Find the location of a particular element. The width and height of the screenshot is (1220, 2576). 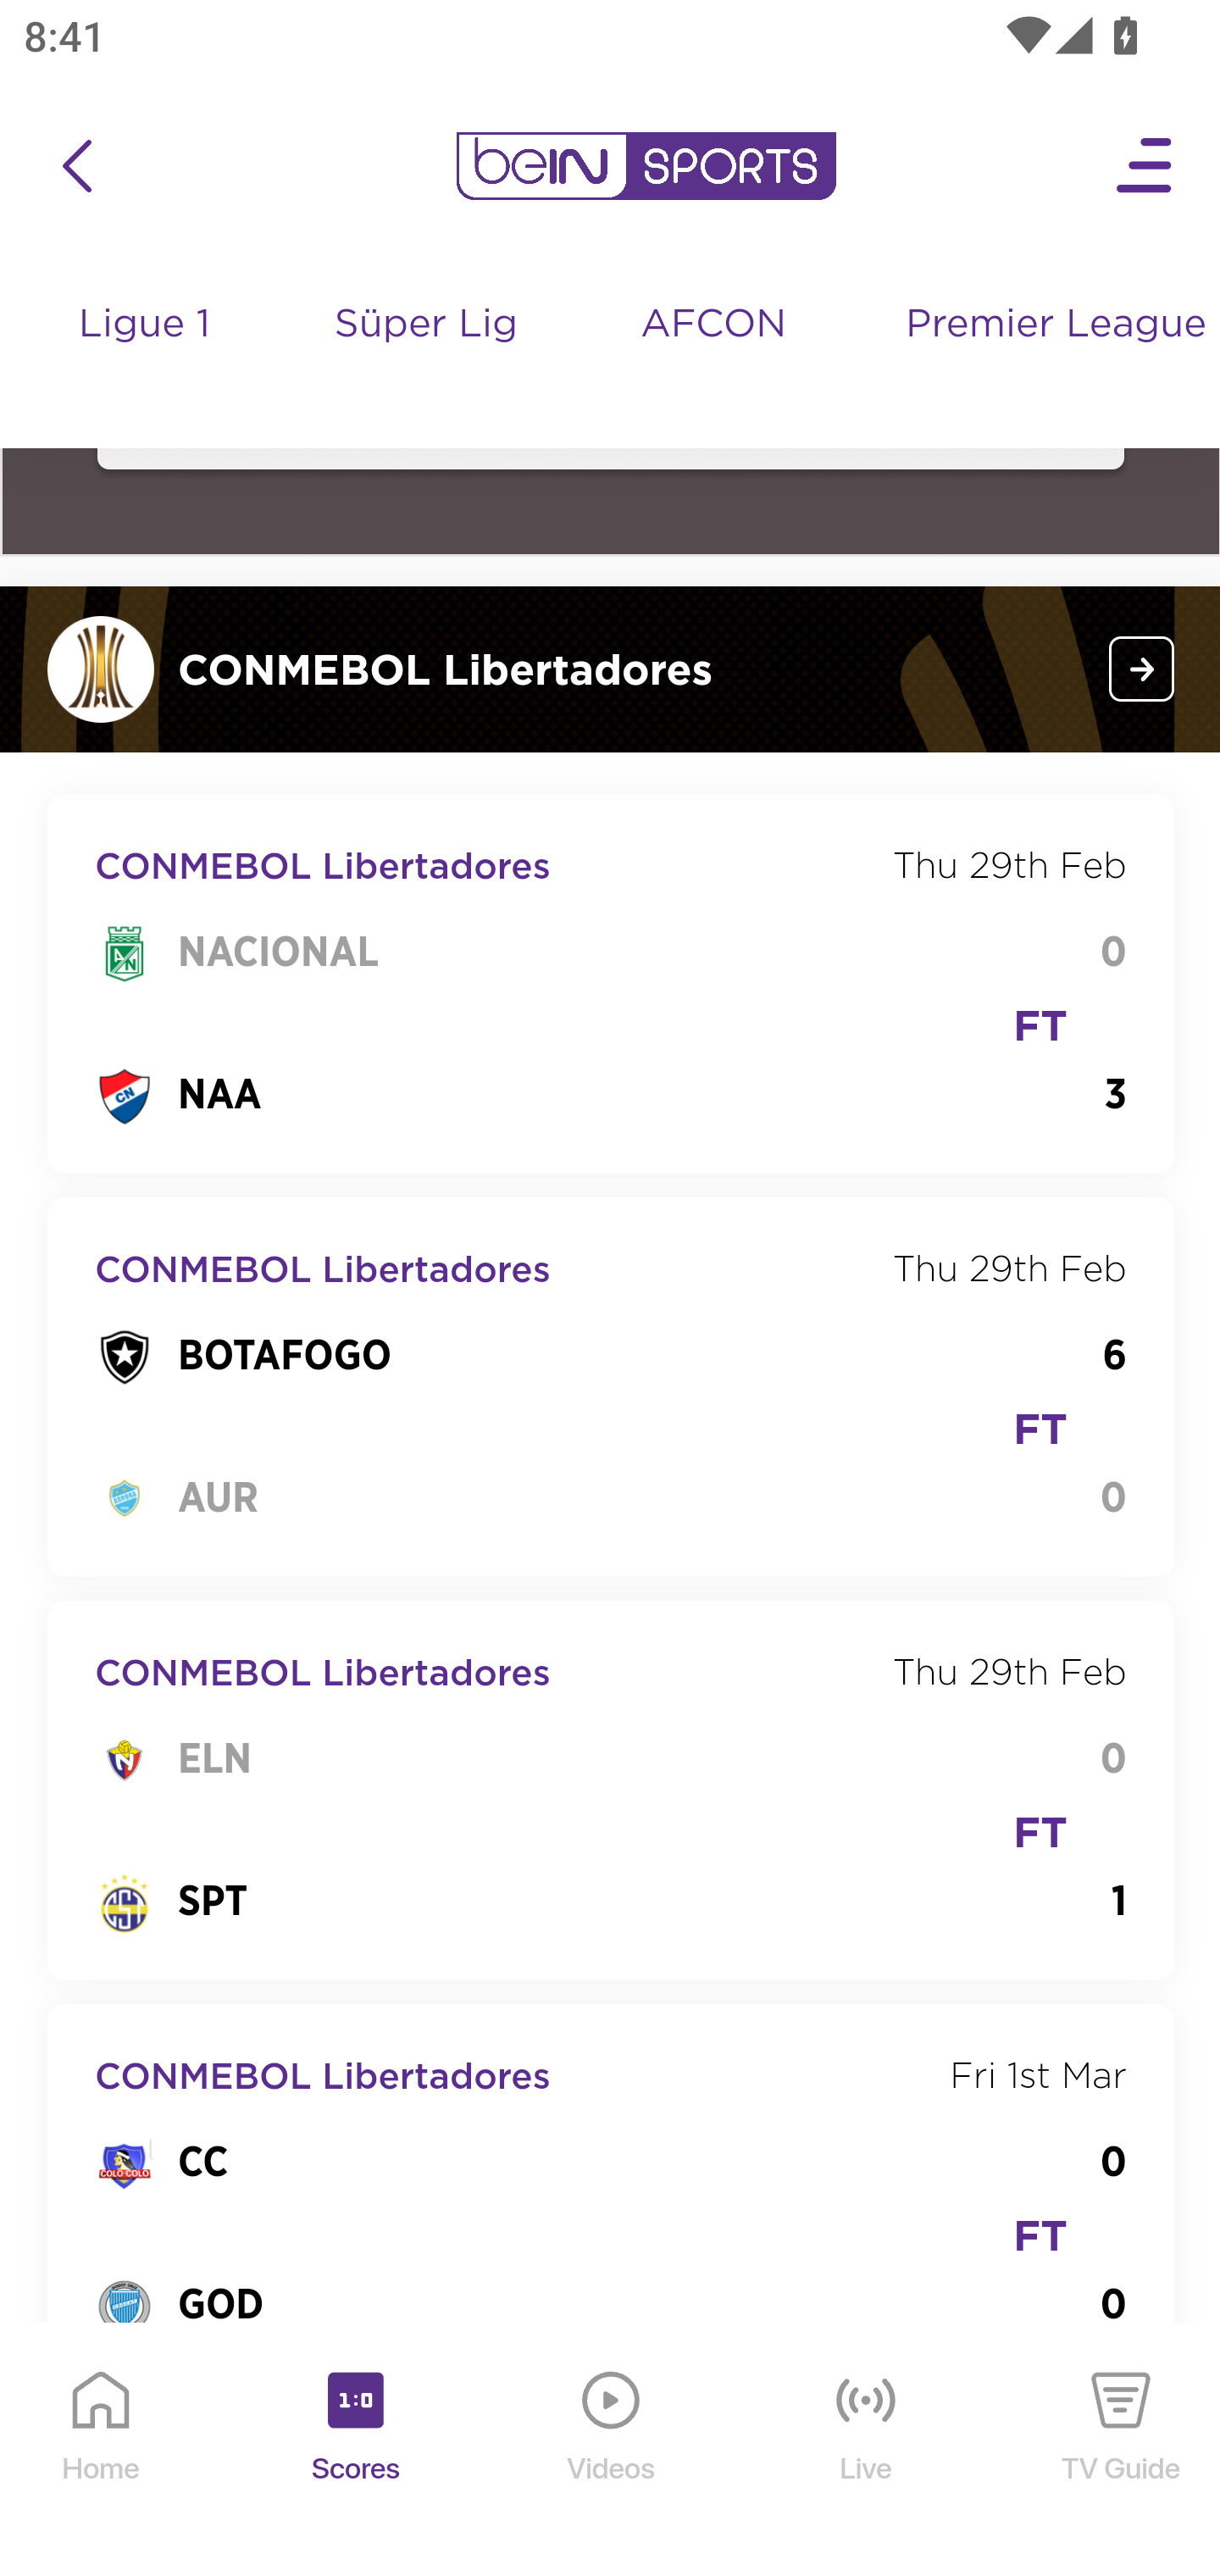

Süper Lig is located at coordinates (428, 356).